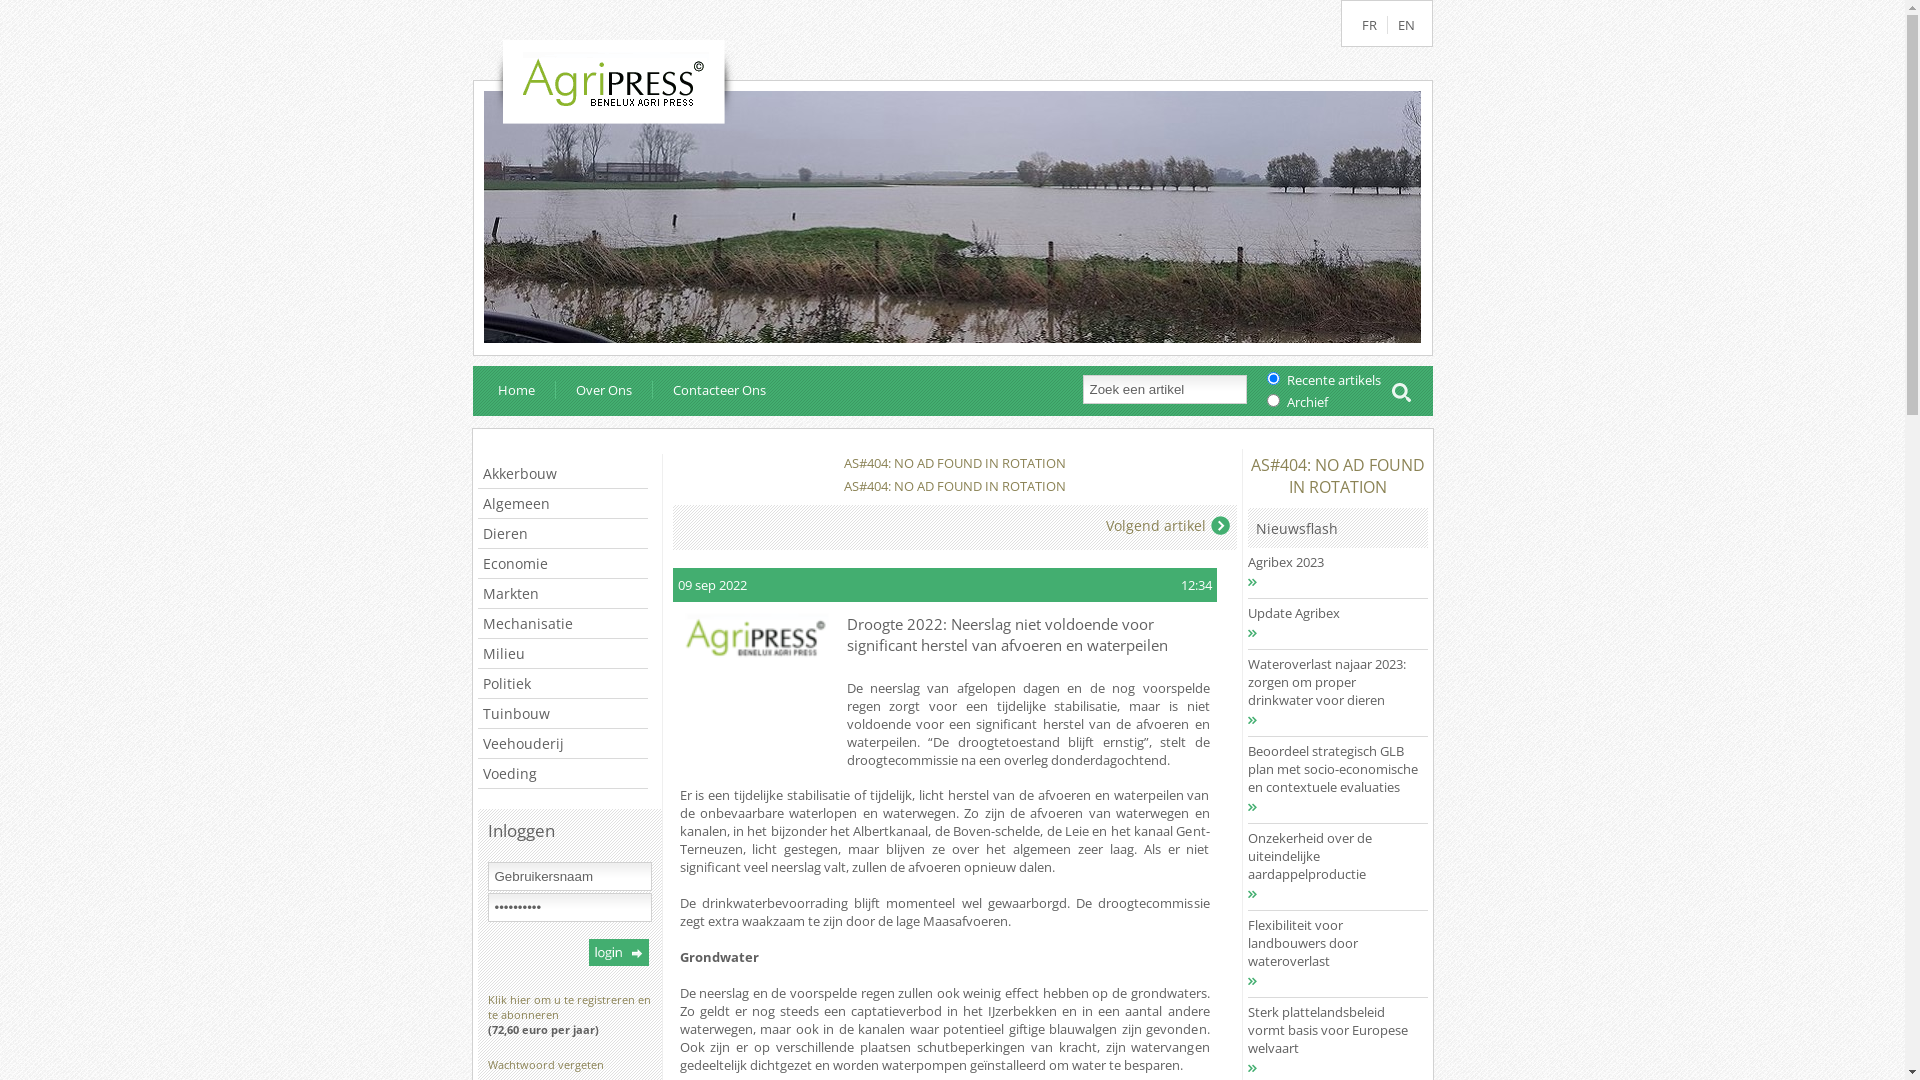 The width and height of the screenshot is (1920, 1080). Describe the element at coordinates (563, 654) in the screenshot. I see `Milieu` at that location.